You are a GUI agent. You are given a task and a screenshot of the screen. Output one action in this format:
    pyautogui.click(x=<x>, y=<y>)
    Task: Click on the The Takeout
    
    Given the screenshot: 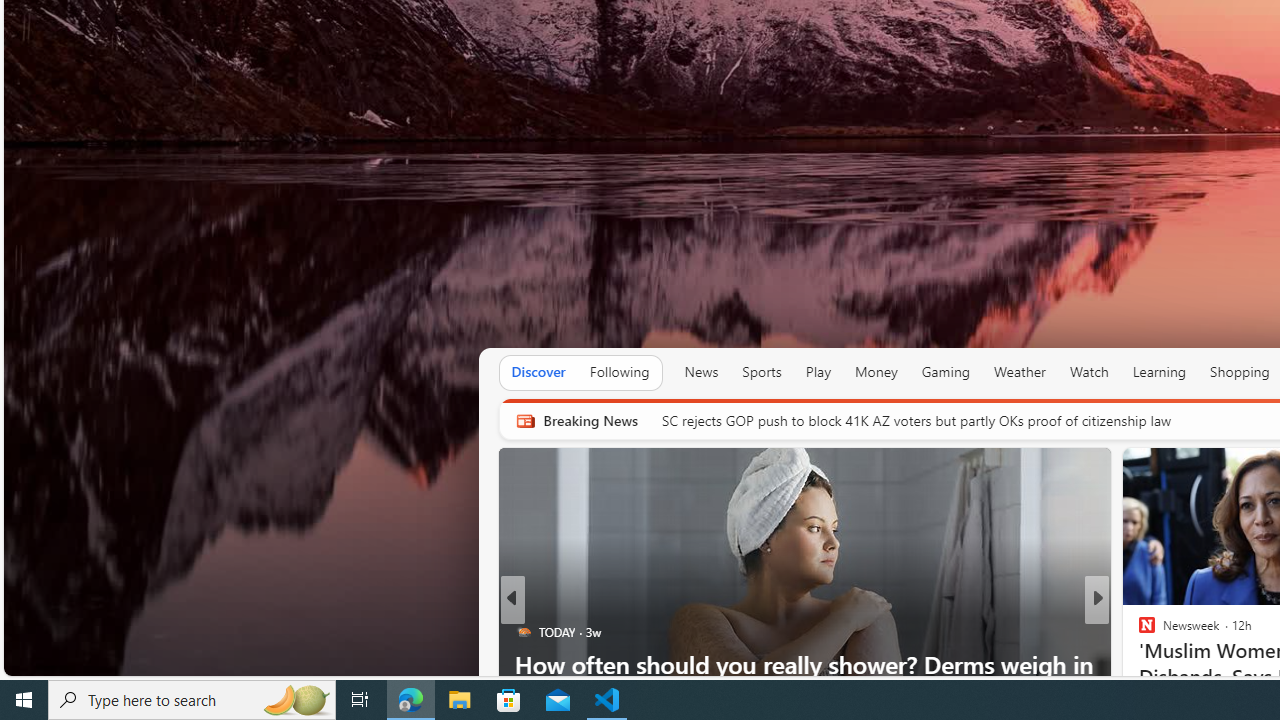 What is the action you would take?
    pyautogui.click(x=1138, y=632)
    